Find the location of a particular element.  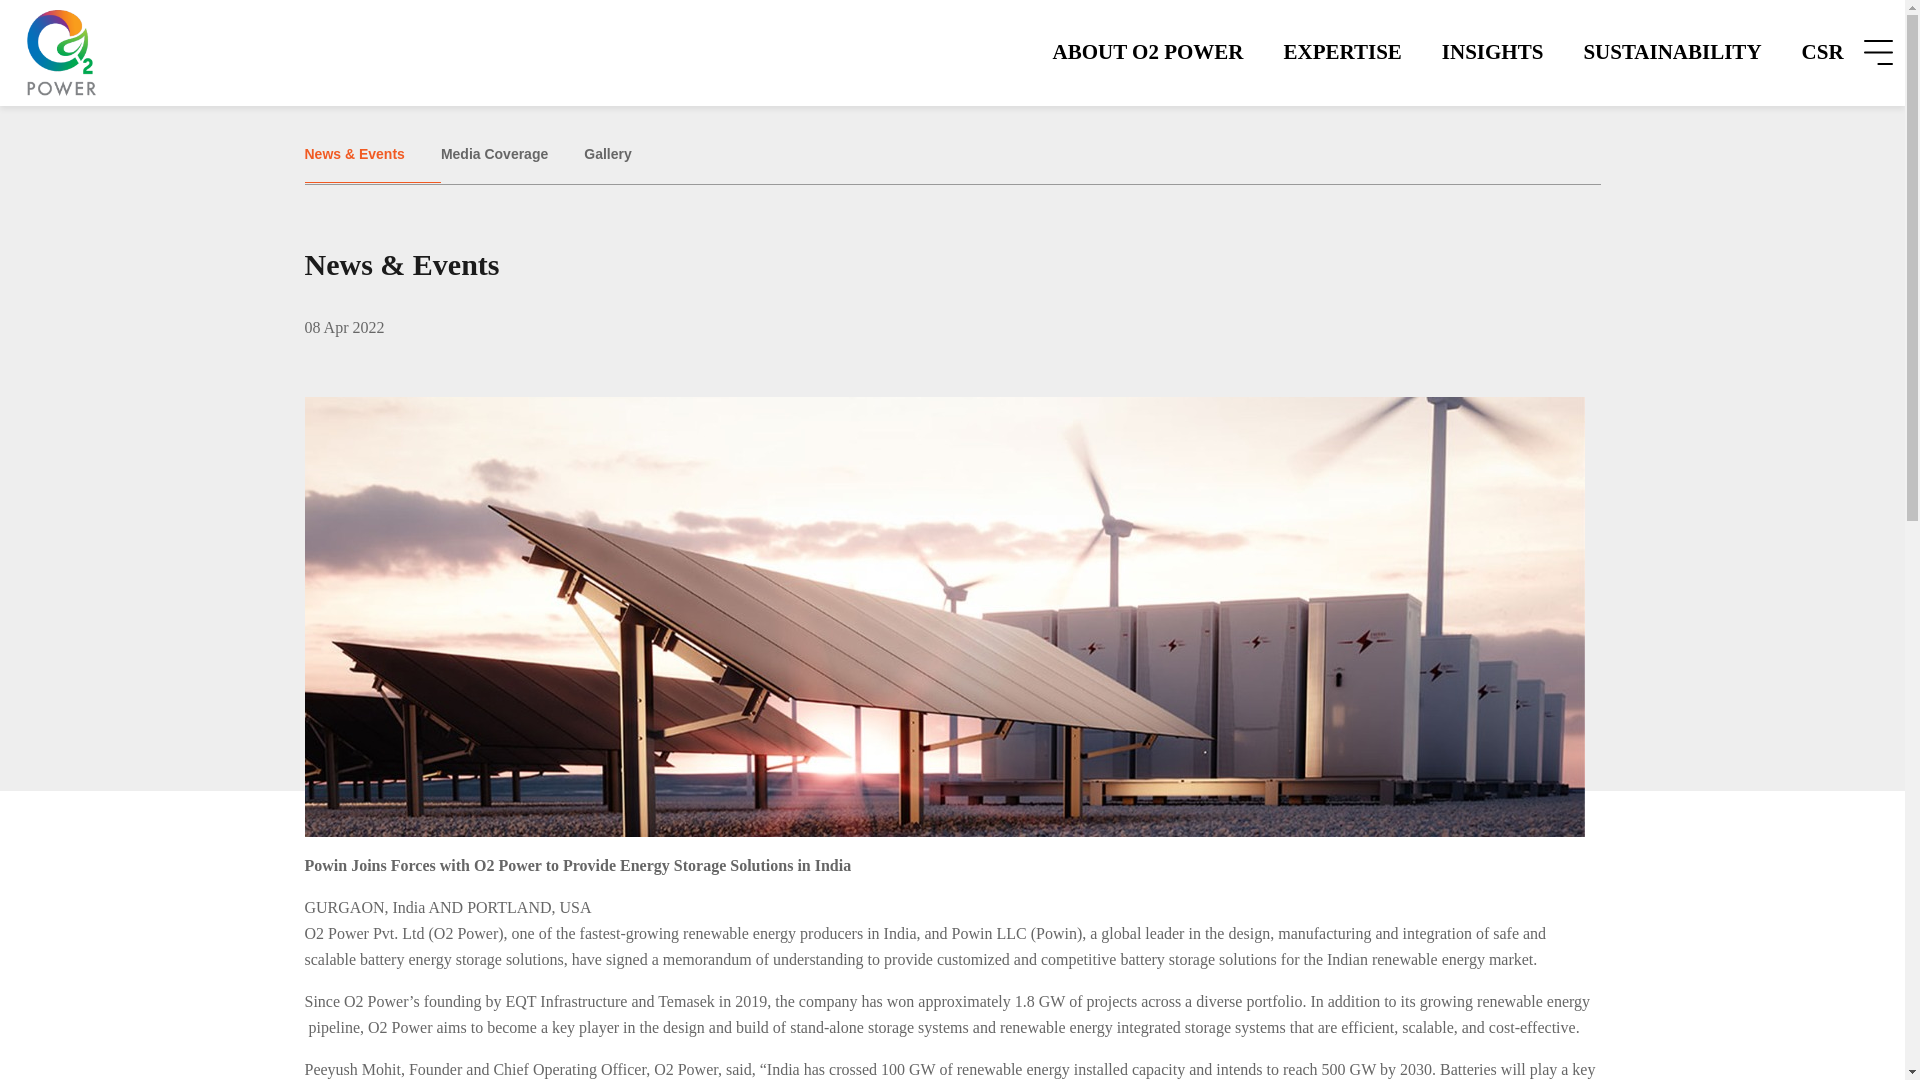

SUSTAINABILITY is located at coordinates (1672, 52).